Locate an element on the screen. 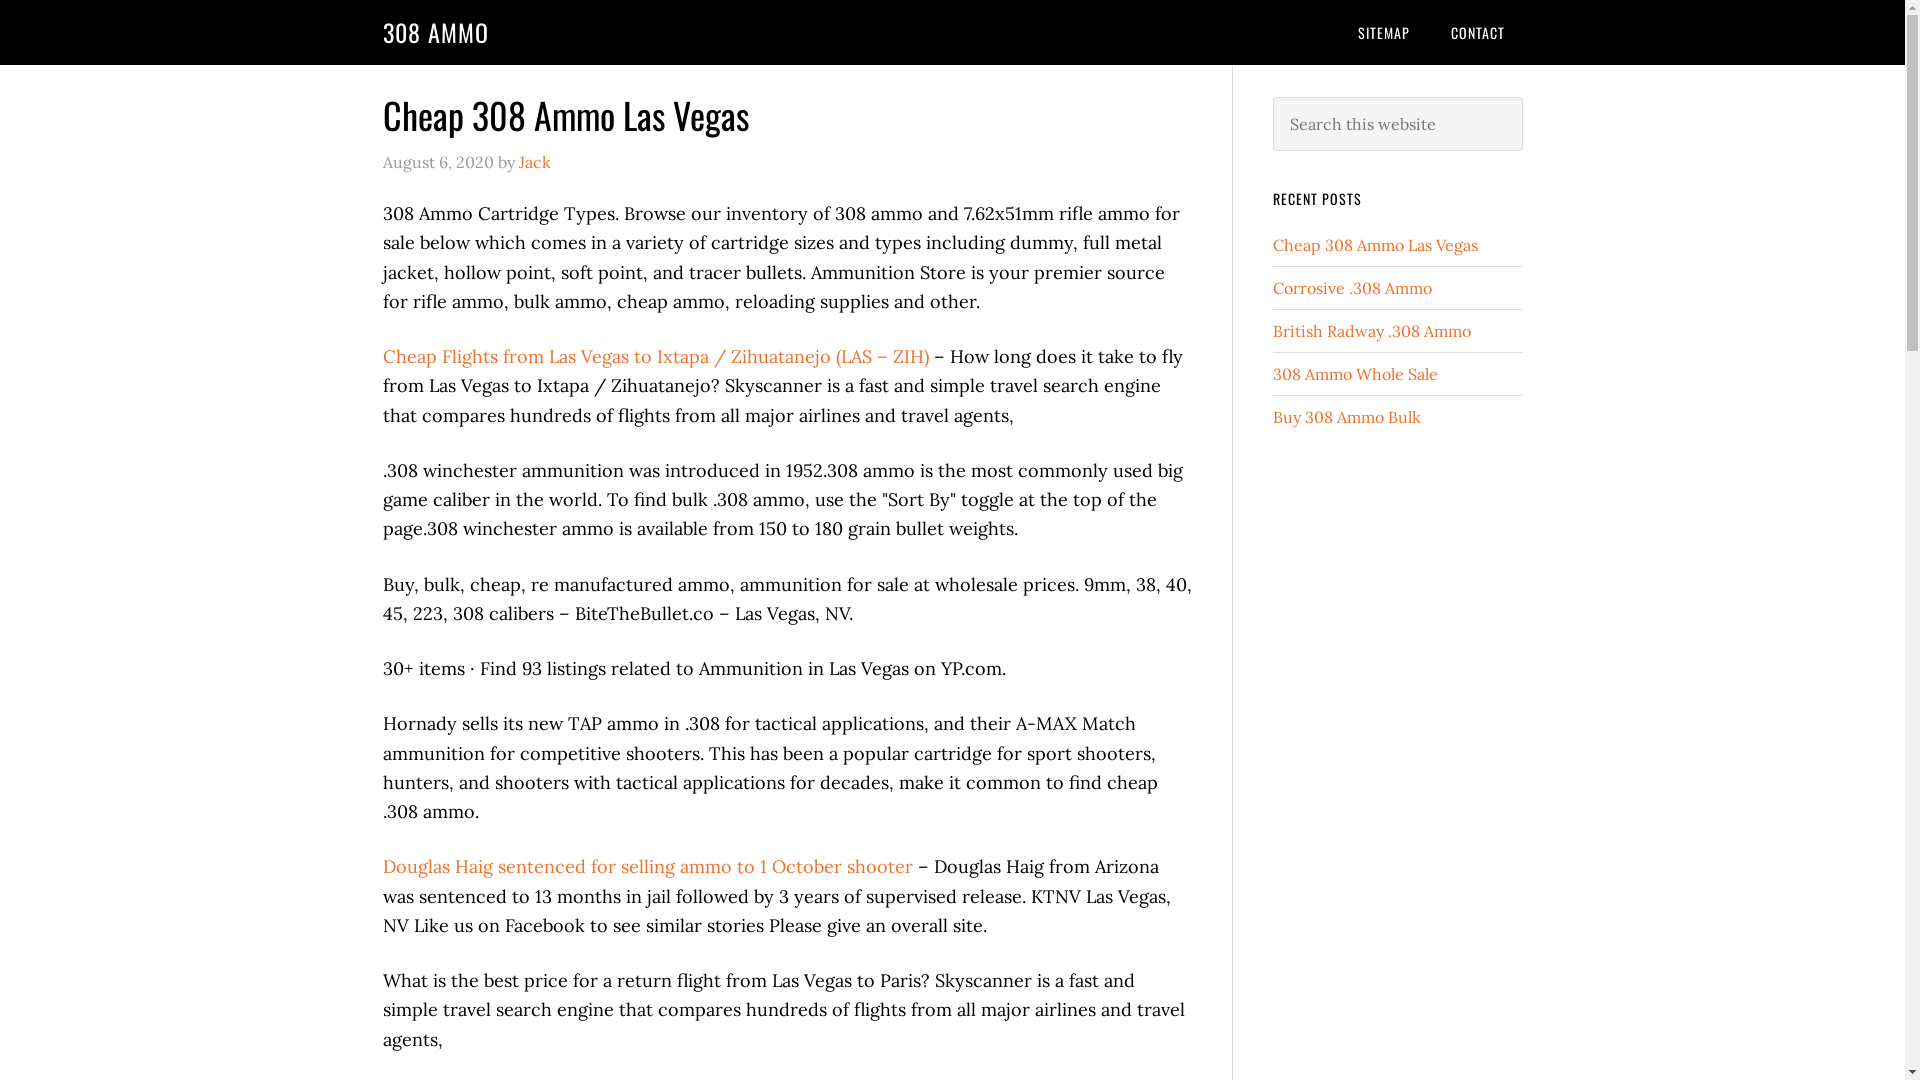 The width and height of the screenshot is (1920, 1080). Douglas Haig sentenced for selling ammo to 1 October shooter is located at coordinates (647, 866).